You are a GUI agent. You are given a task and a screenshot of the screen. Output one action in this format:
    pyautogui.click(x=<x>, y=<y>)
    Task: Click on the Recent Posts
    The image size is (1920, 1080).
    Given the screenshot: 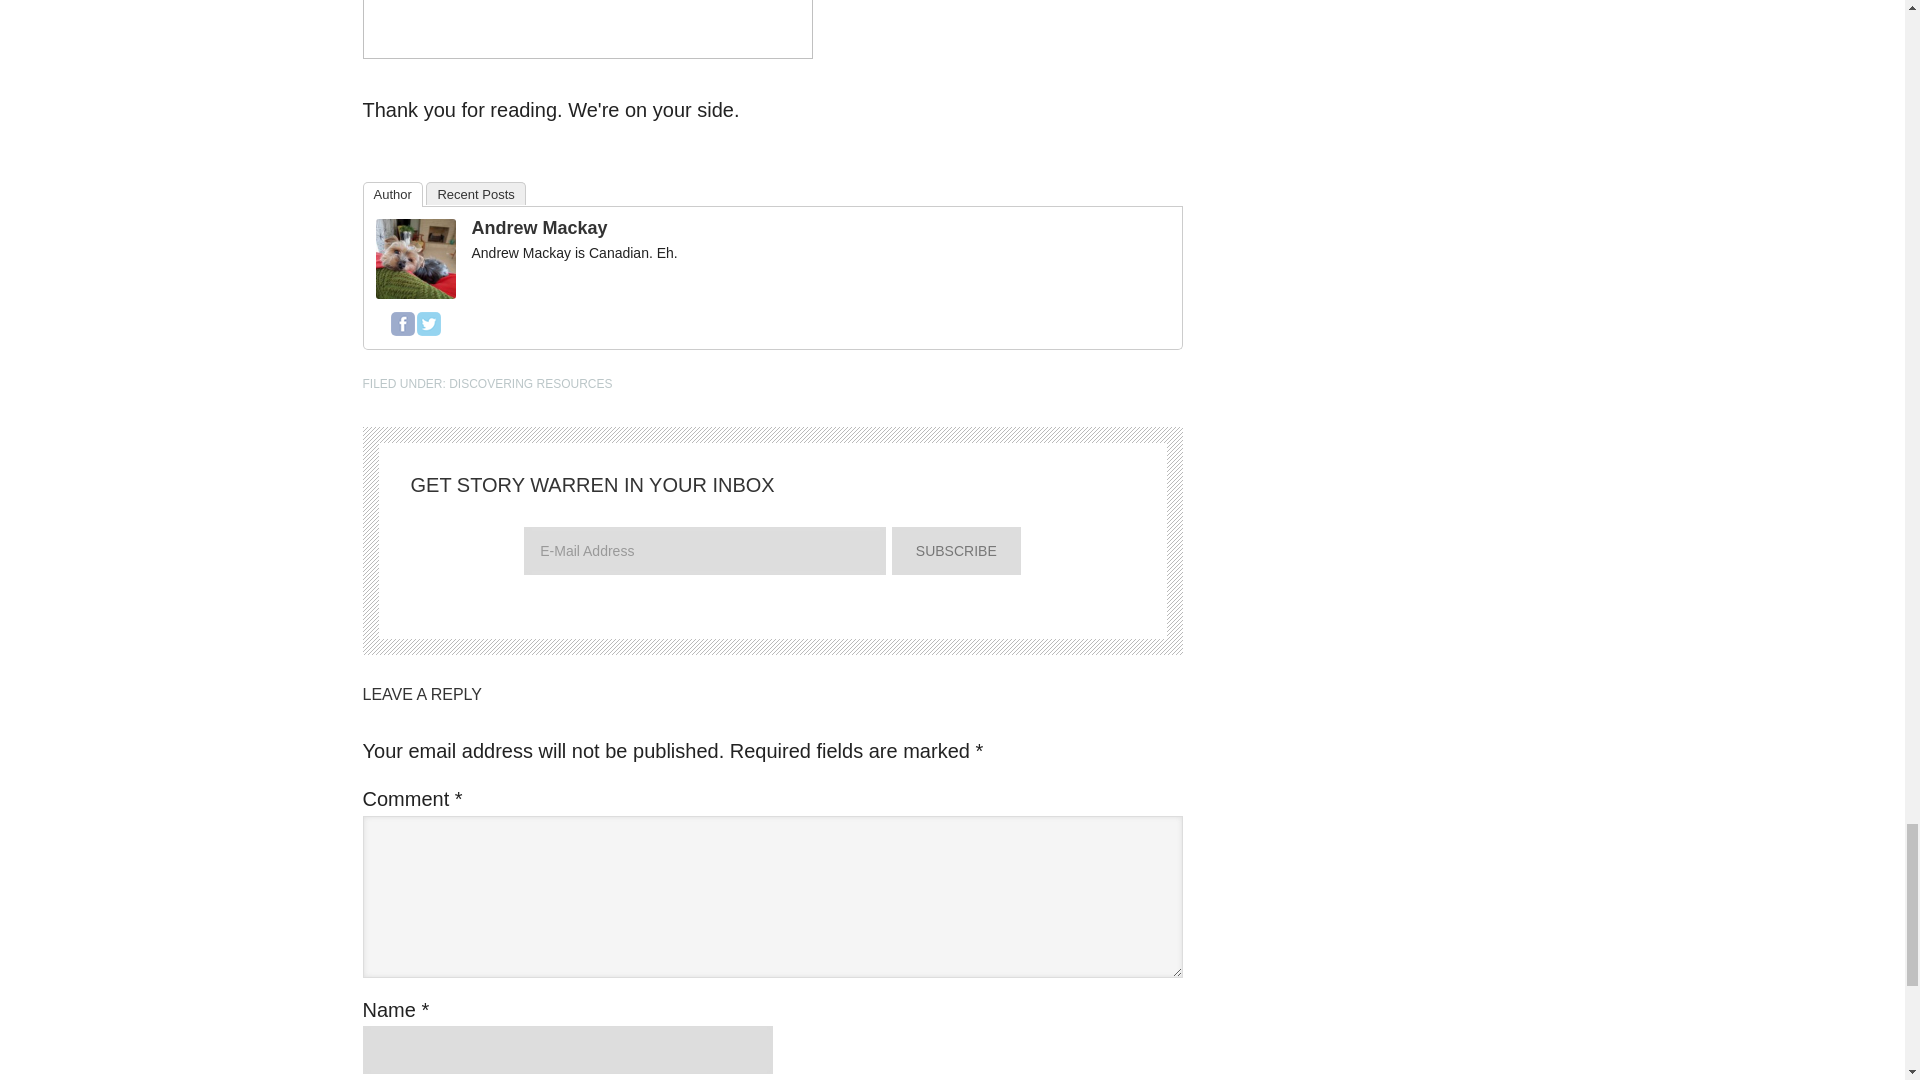 What is the action you would take?
    pyautogui.click(x=475, y=194)
    